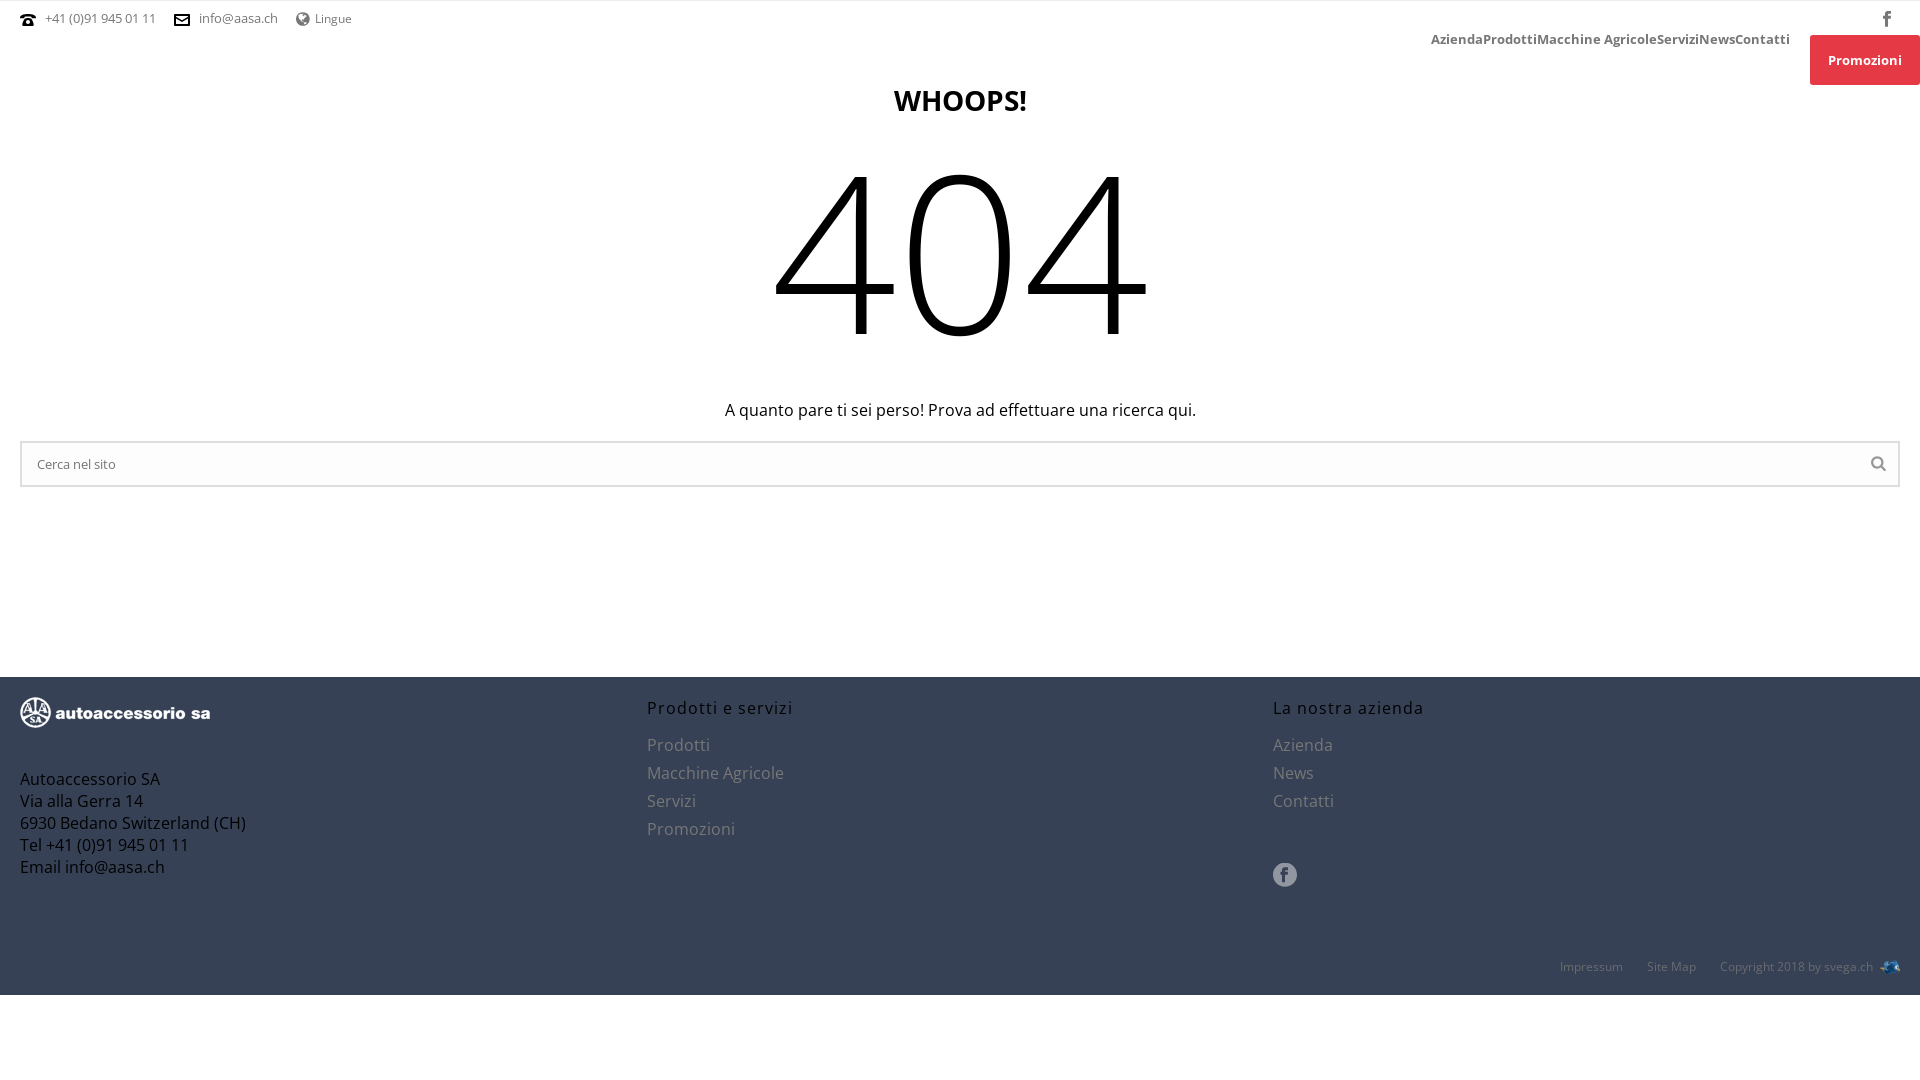 The height and width of the screenshot is (1080, 1920). What do you see at coordinates (1678, 39) in the screenshot?
I see `Servizi` at bounding box center [1678, 39].